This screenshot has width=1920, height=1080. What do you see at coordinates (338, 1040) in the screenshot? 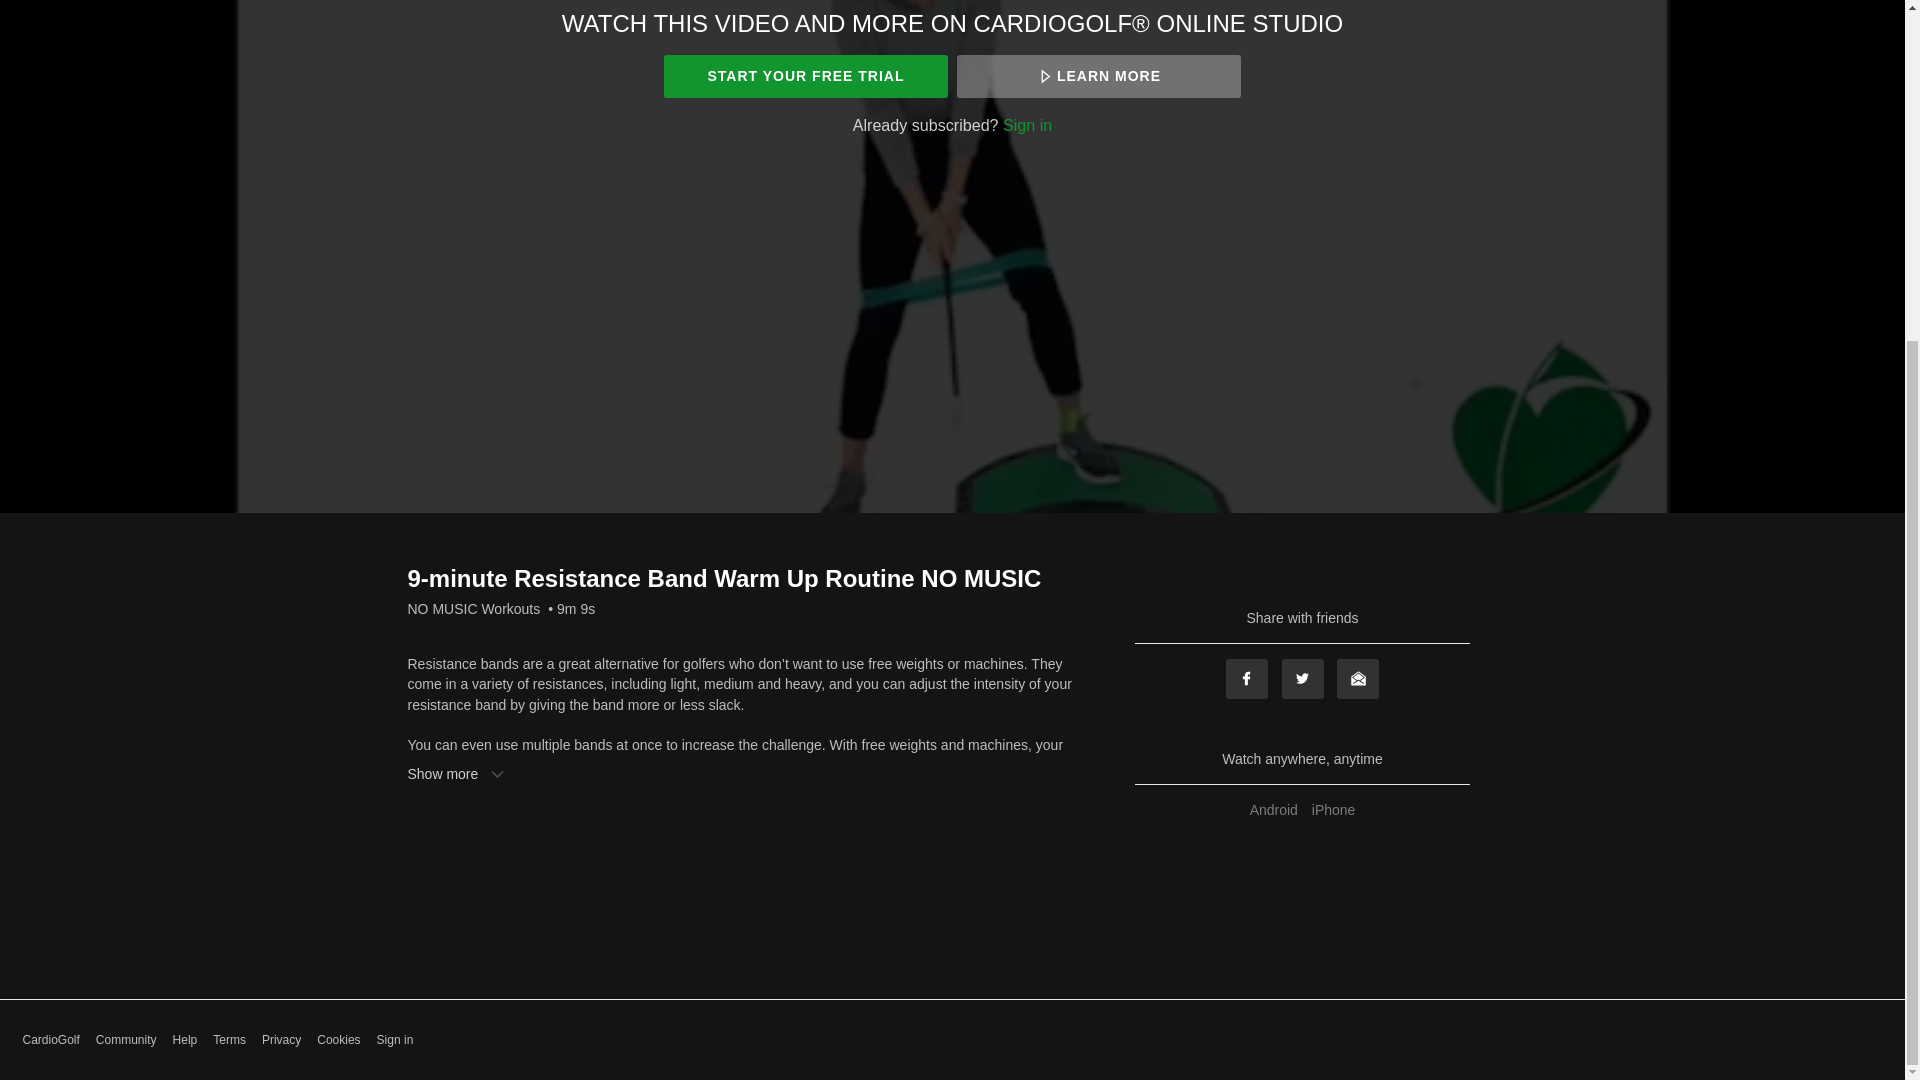
I see `Cookies` at bounding box center [338, 1040].